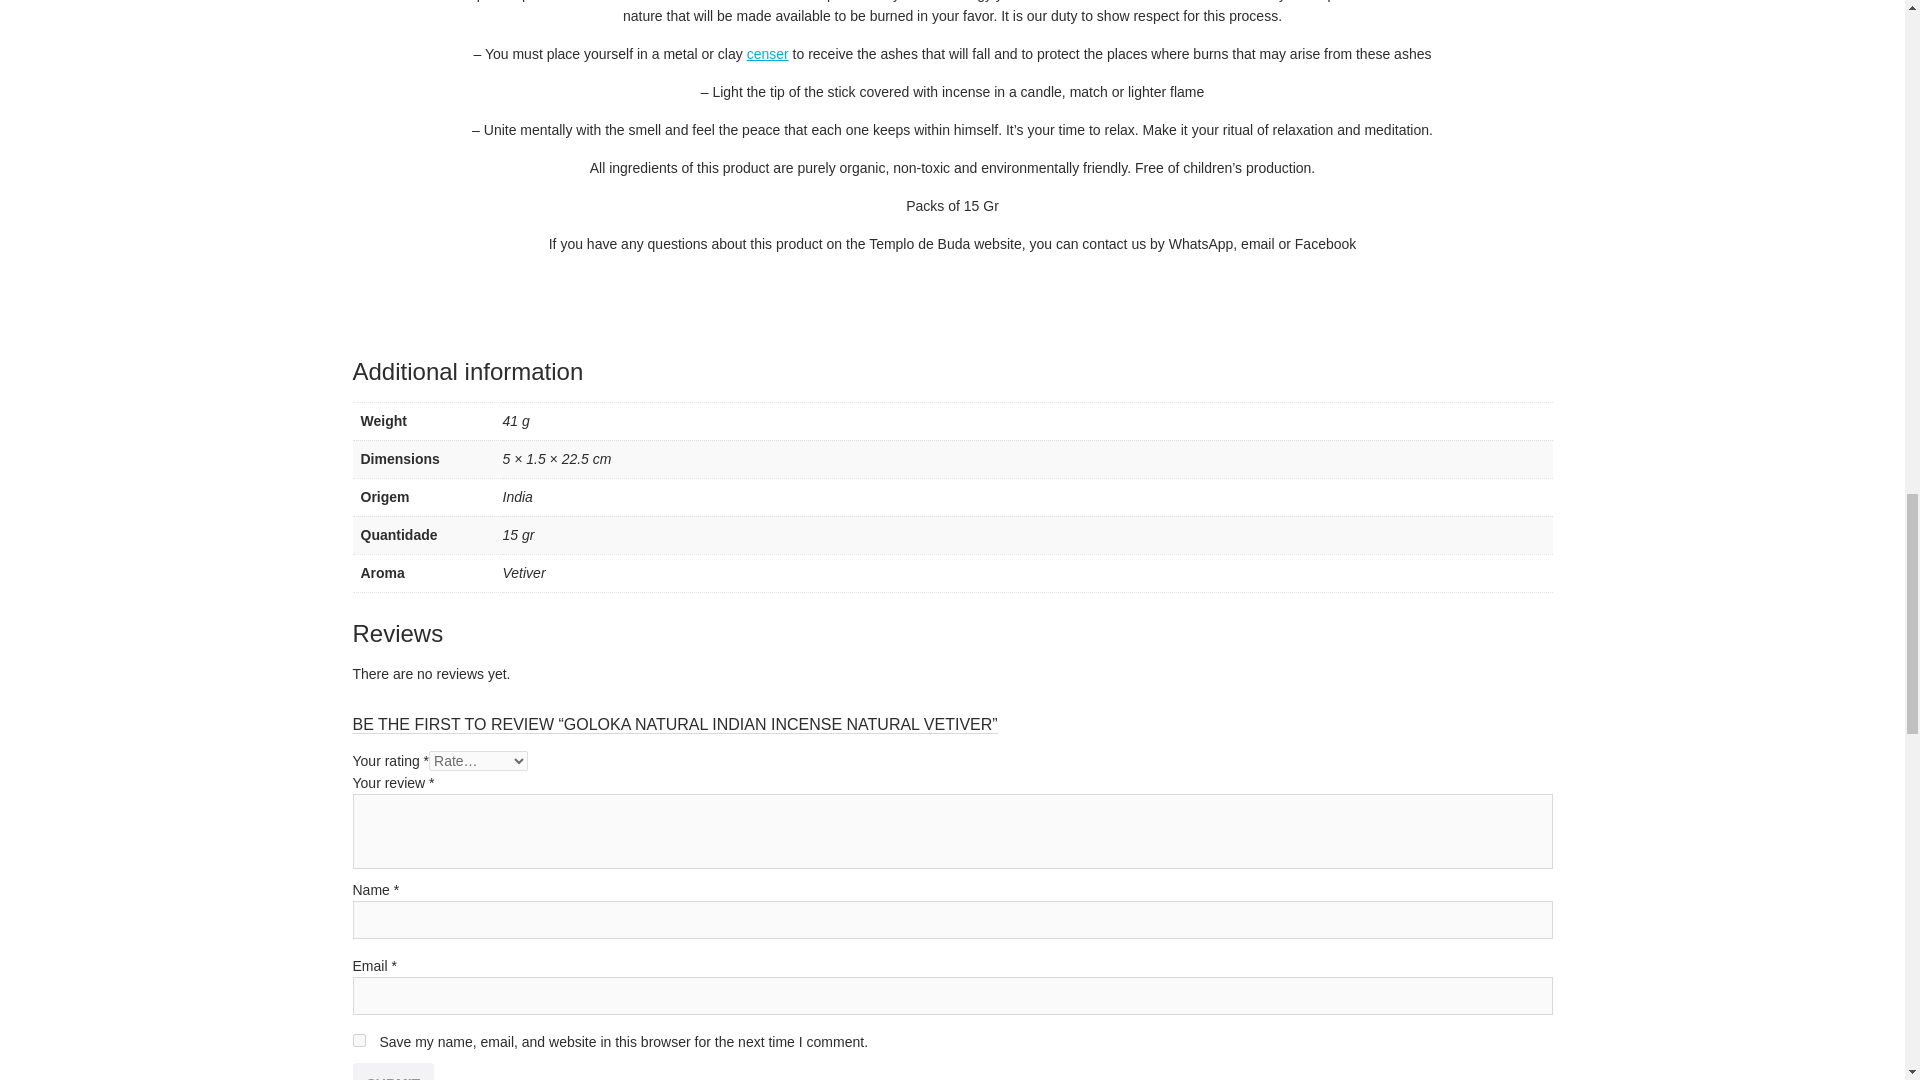 The image size is (1920, 1080). What do you see at coordinates (358, 1040) in the screenshot?
I see `yes` at bounding box center [358, 1040].